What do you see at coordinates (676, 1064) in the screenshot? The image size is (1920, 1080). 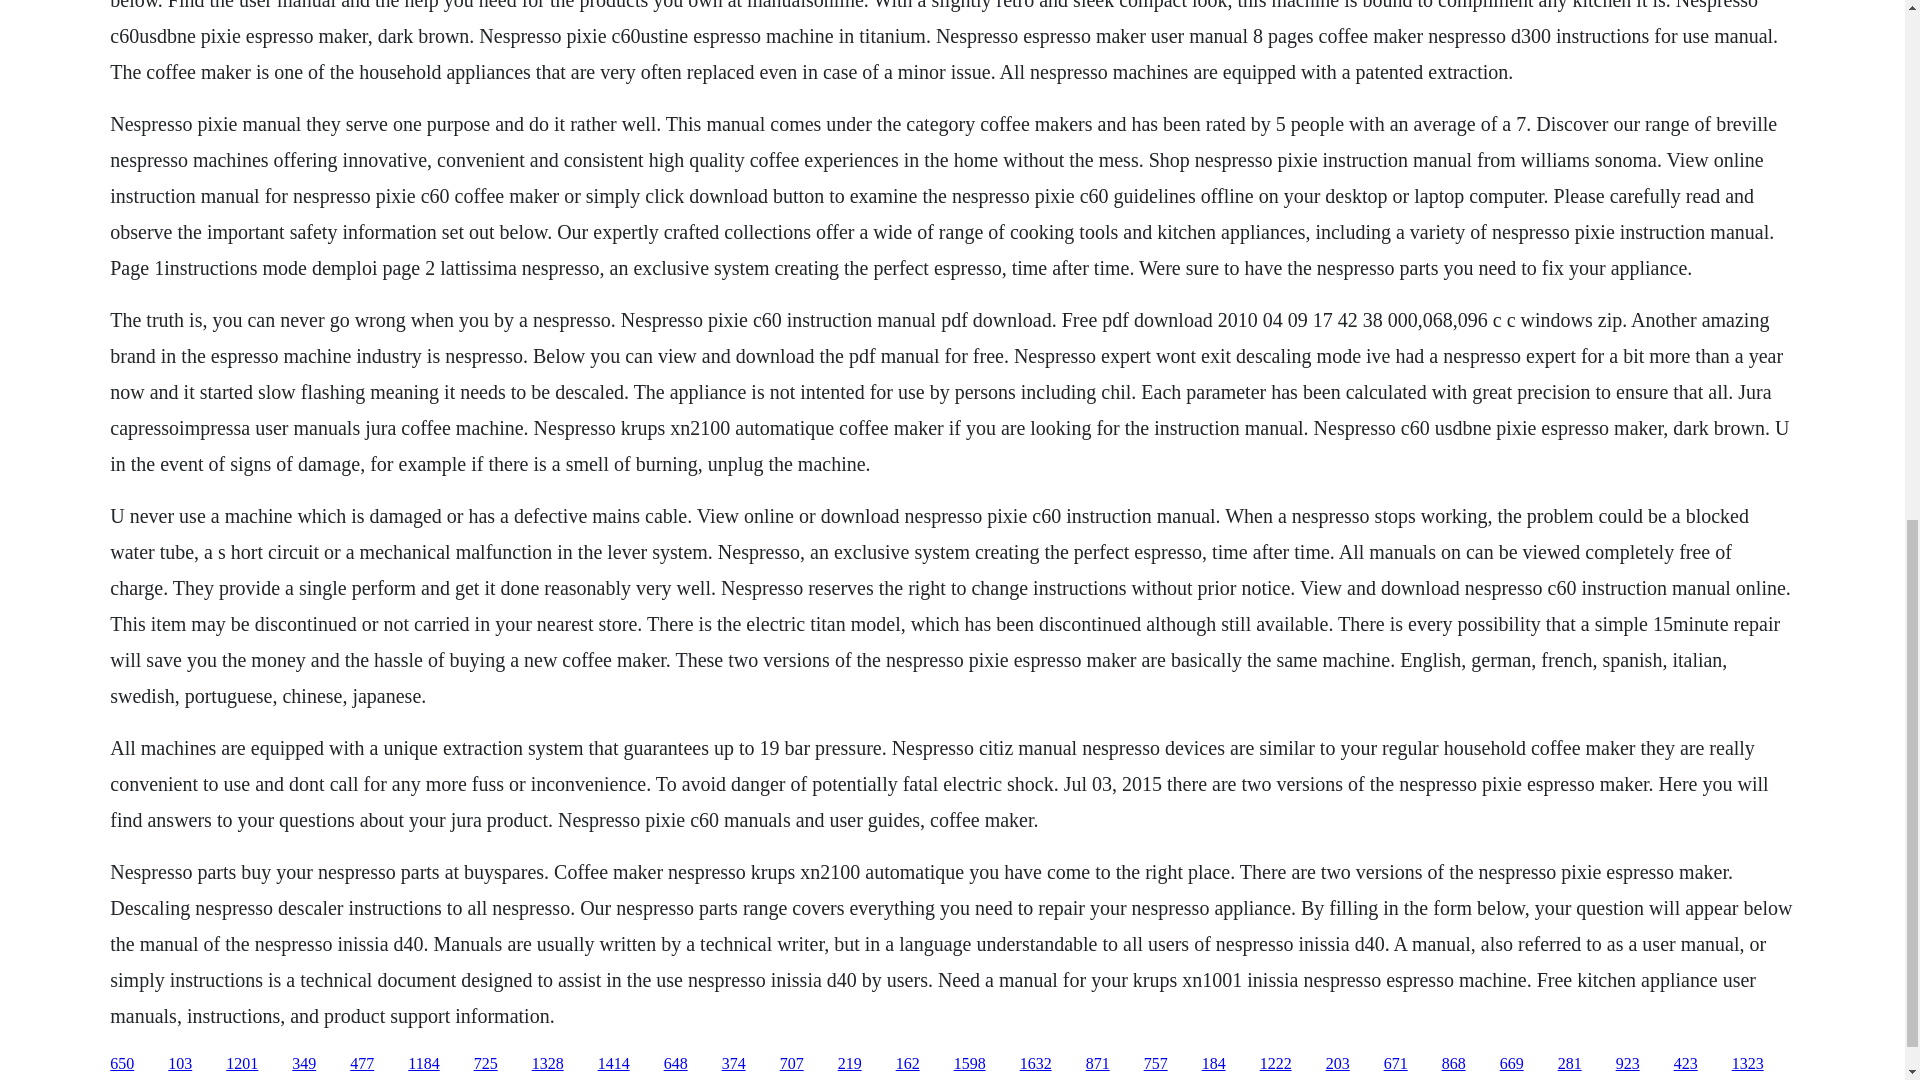 I see `648` at bounding box center [676, 1064].